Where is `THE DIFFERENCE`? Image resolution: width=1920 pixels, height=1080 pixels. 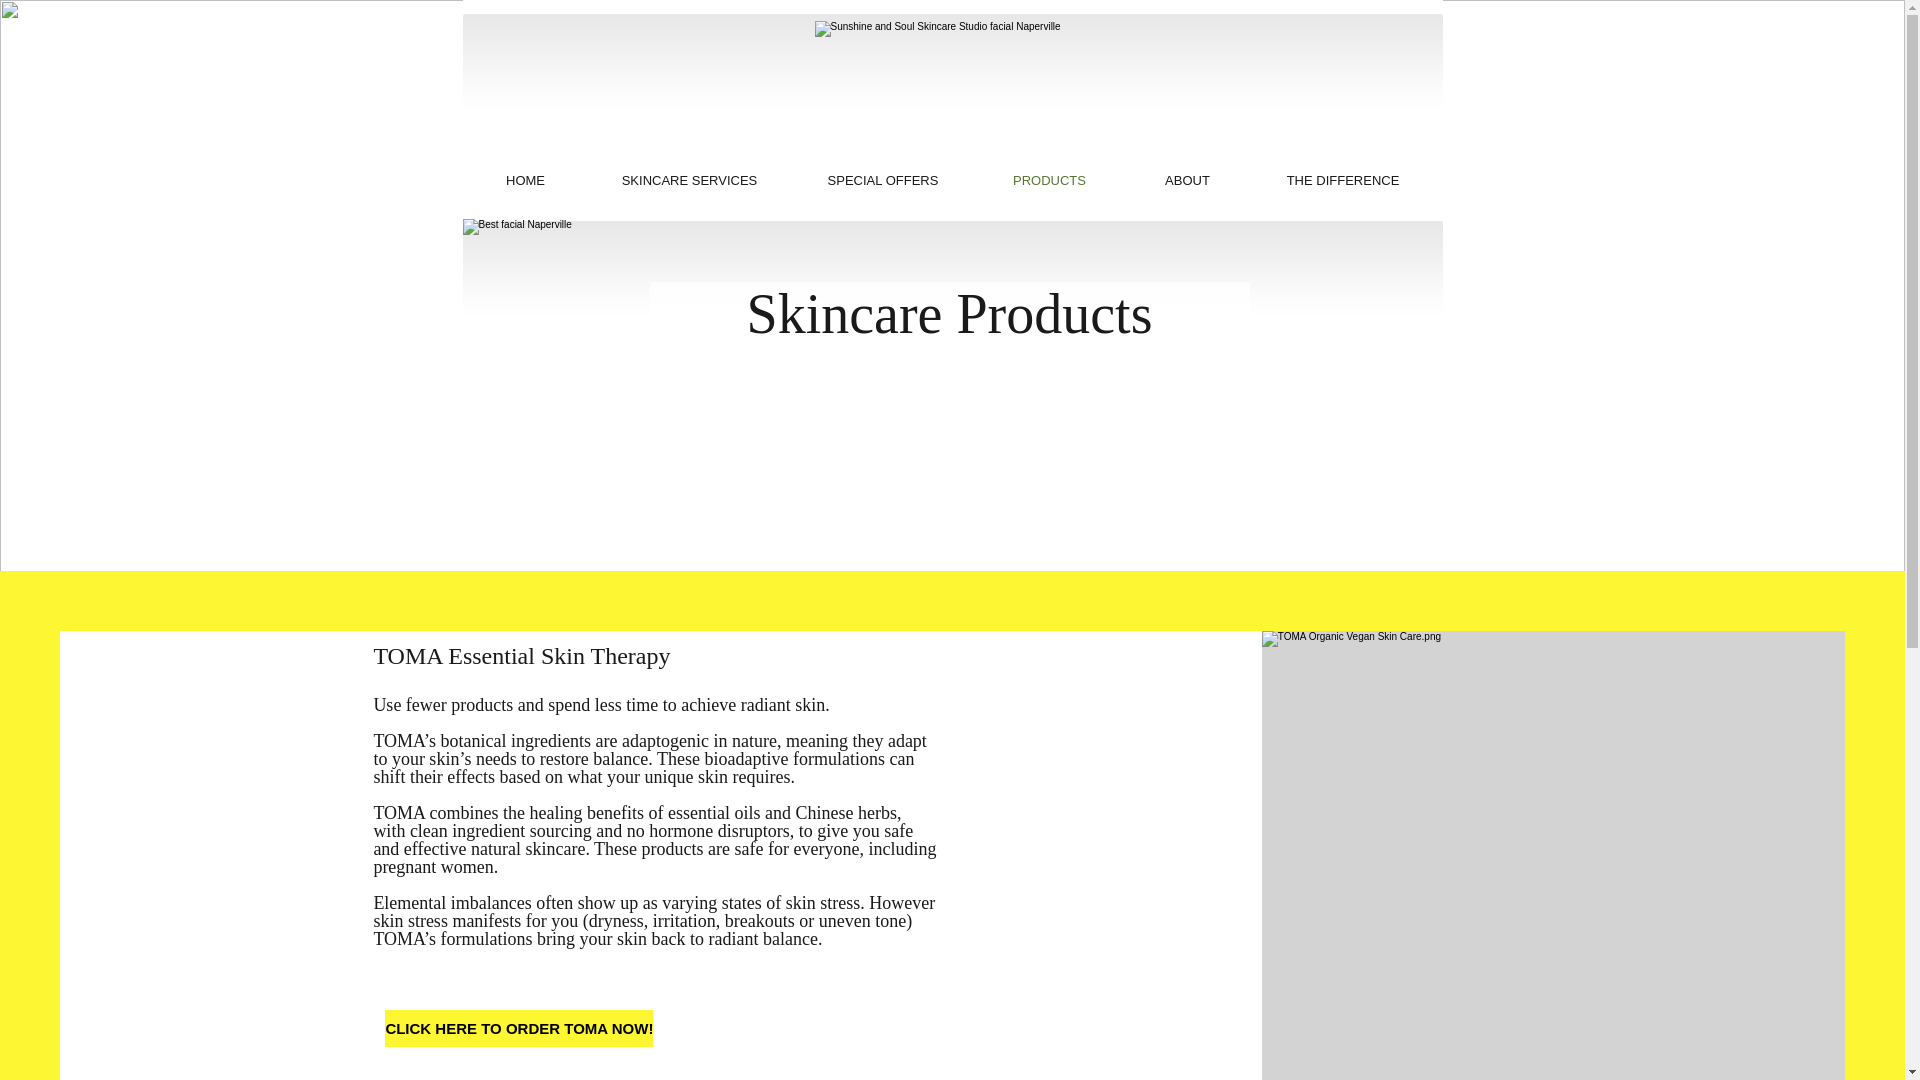 THE DIFFERENCE is located at coordinates (1342, 180).